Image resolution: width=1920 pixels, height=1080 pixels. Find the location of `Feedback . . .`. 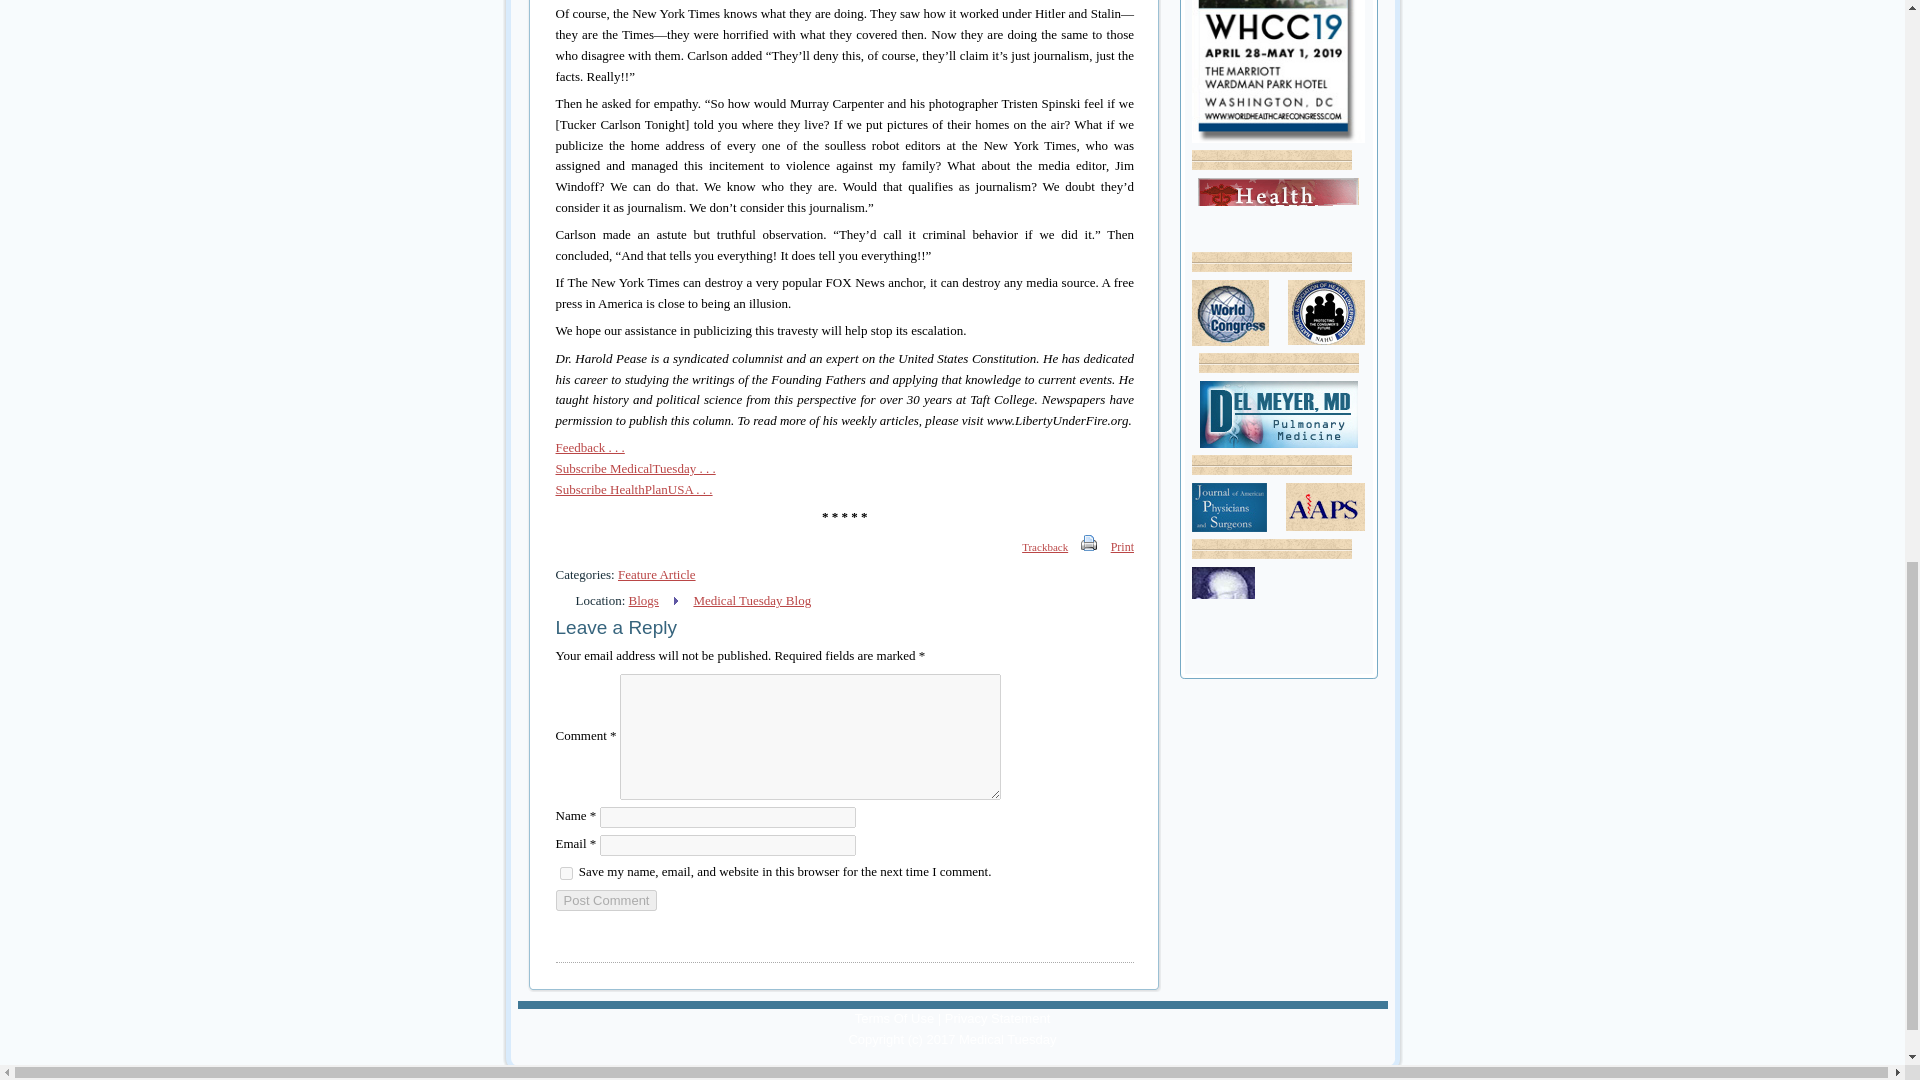

Feedback . . . is located at coordinates (590, 446).